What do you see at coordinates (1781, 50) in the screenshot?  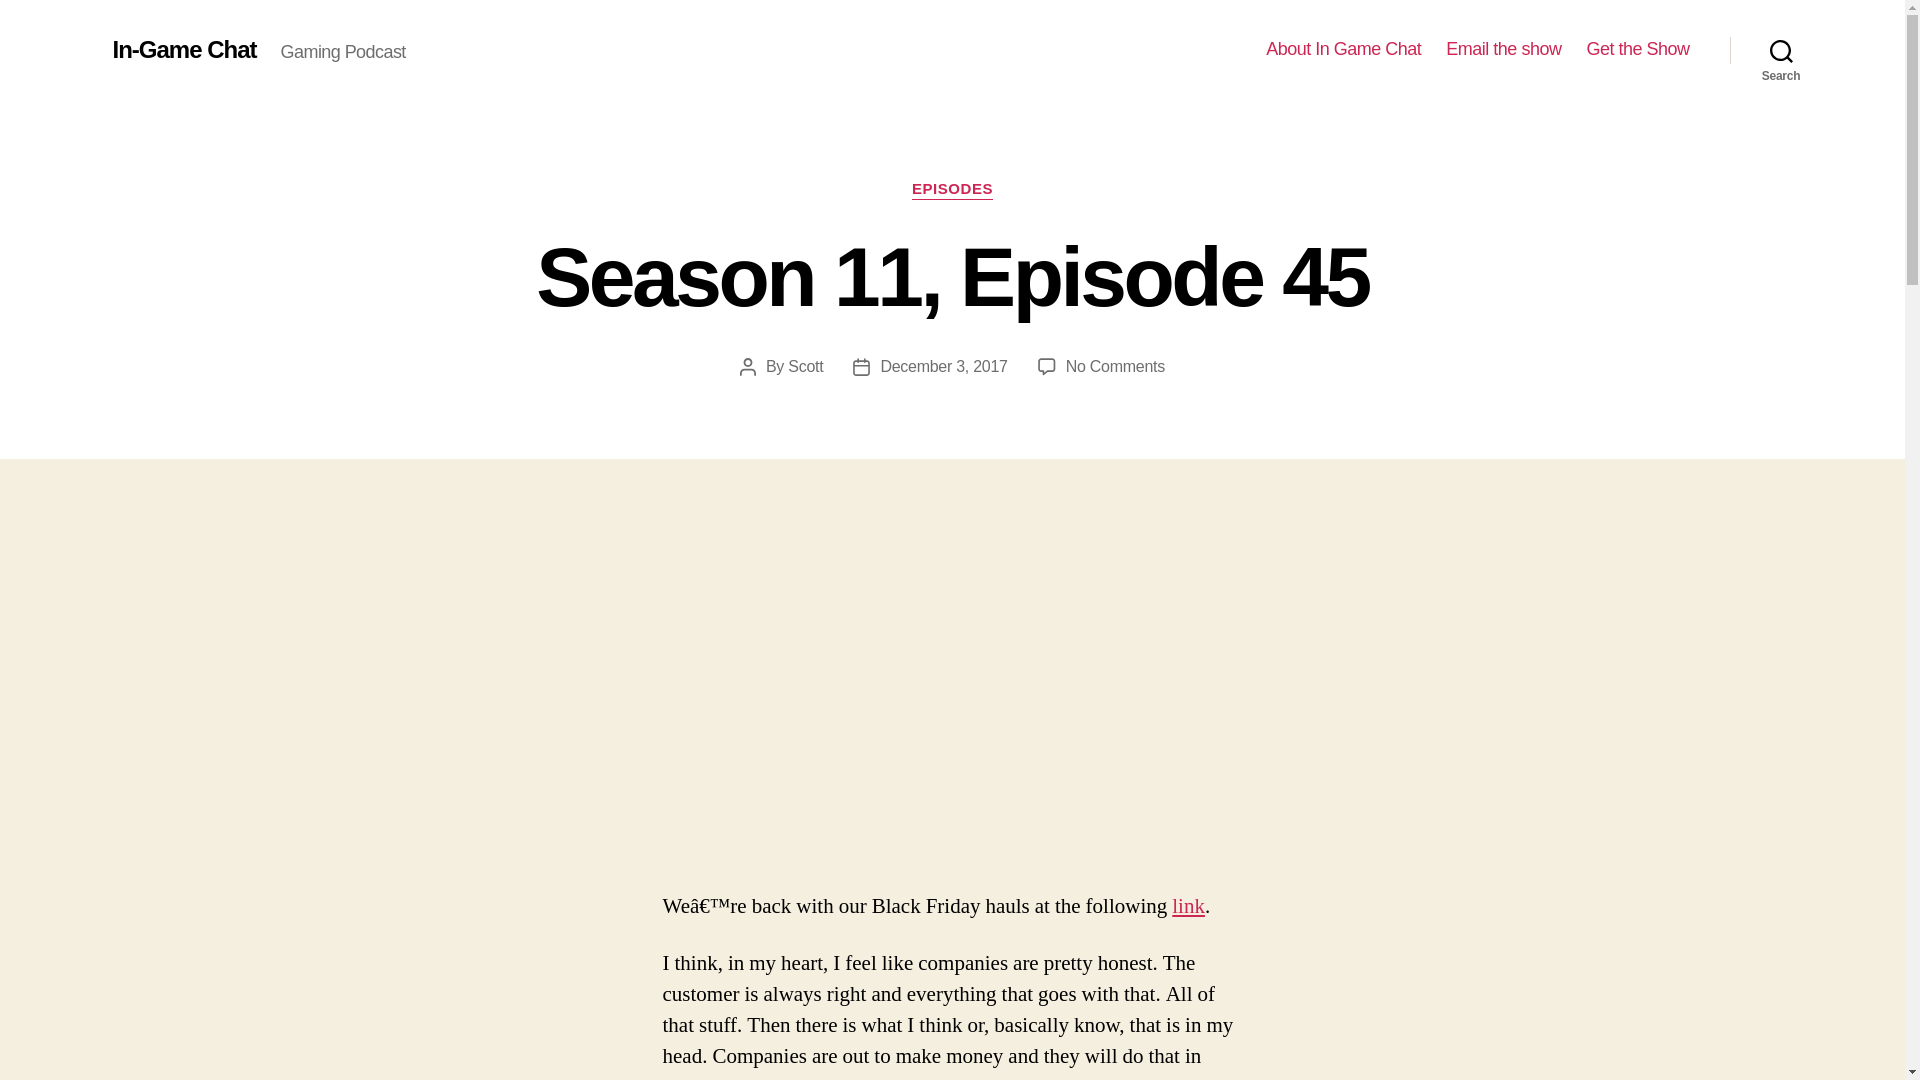 I see `In-Game Chat: Season 11, Episode 45` at bounding box center [1781, 50].